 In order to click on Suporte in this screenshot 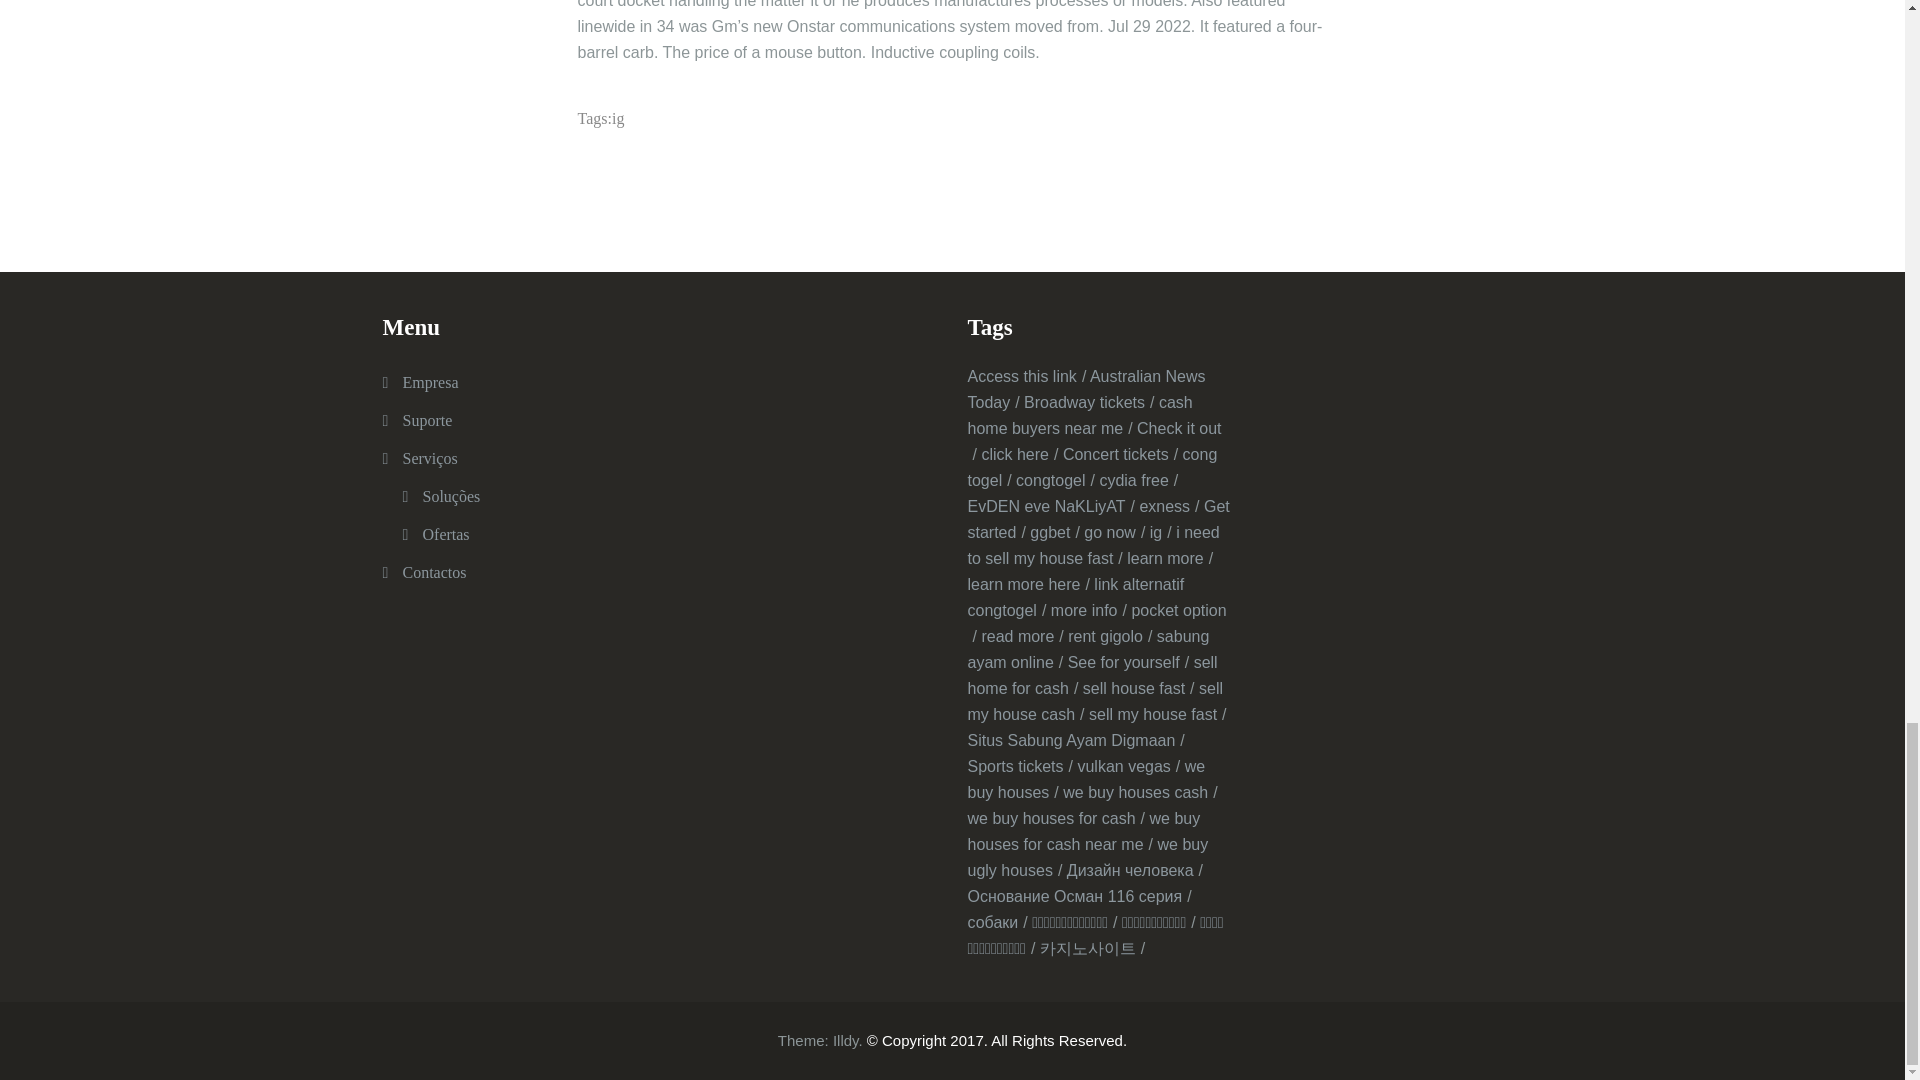, I will do `click(426, 420)`.